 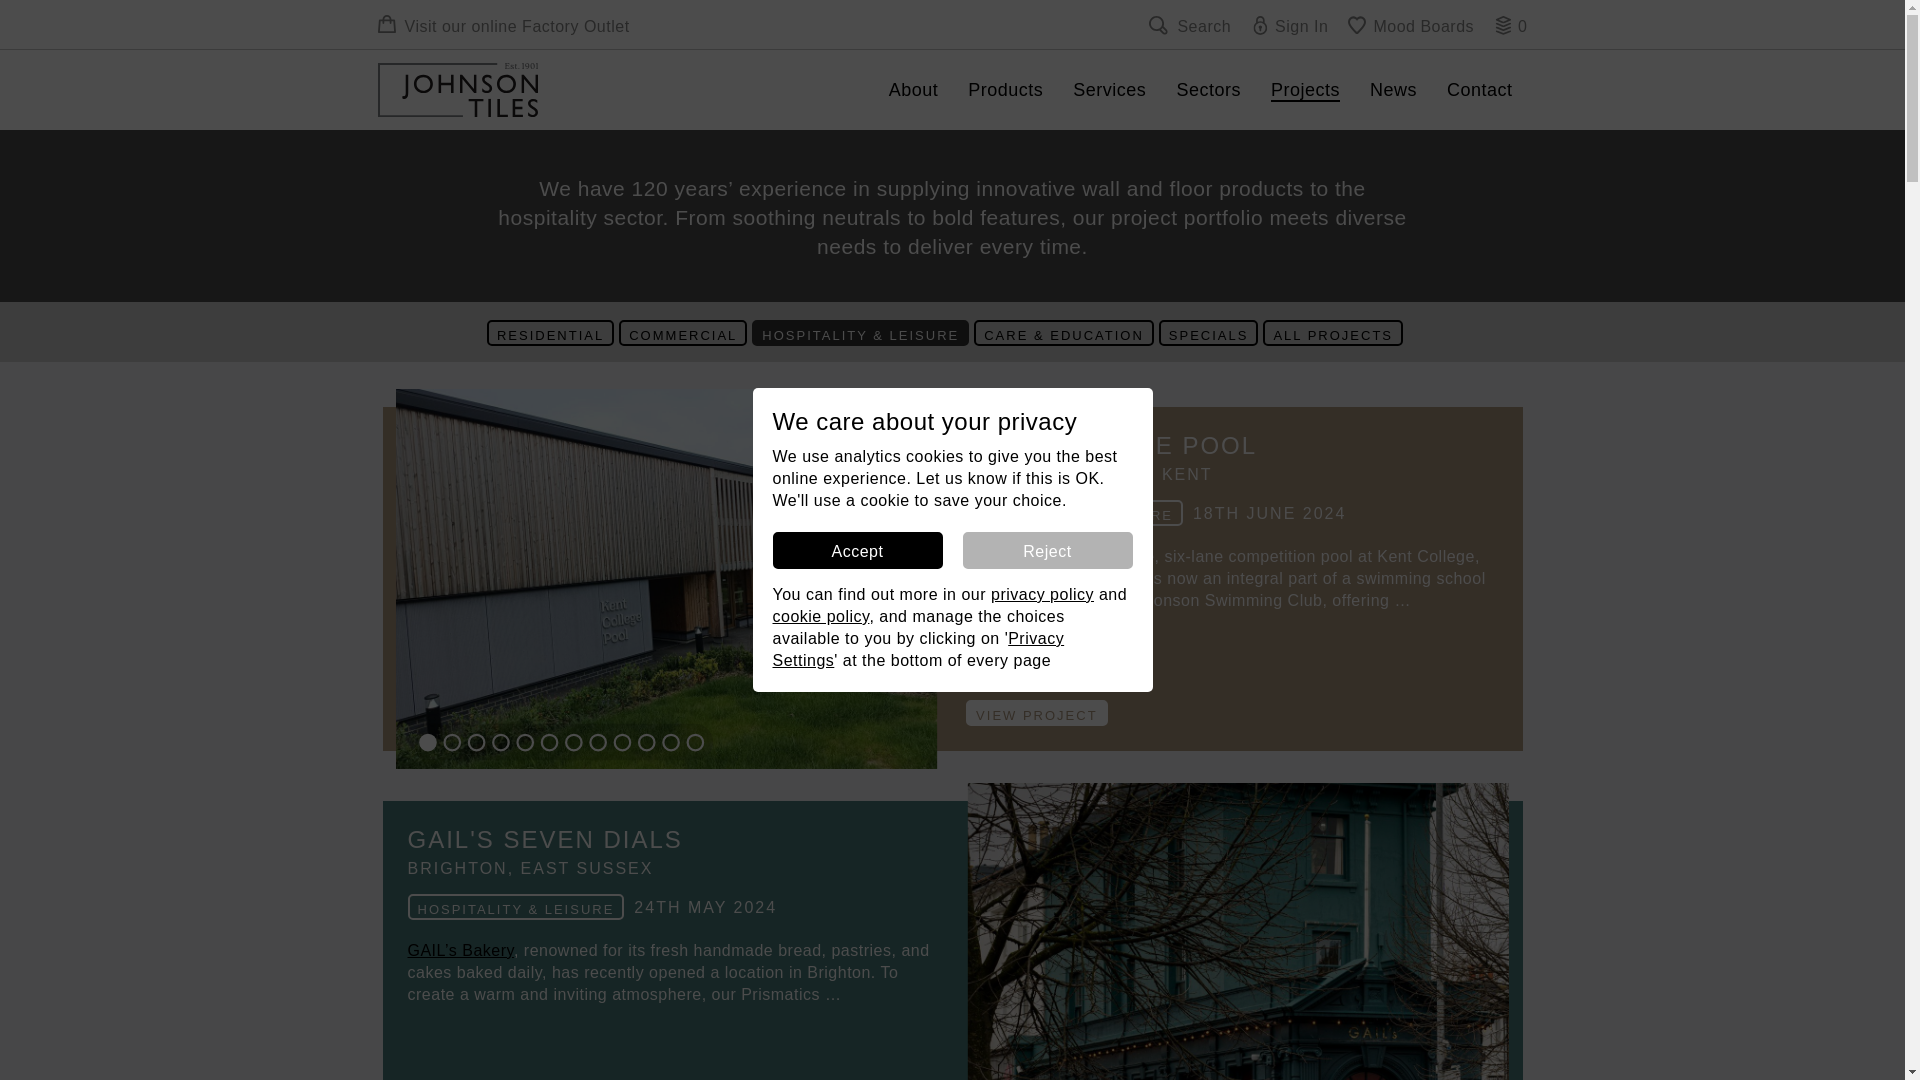 I want to click on Search, so click(x=1189, y=26).